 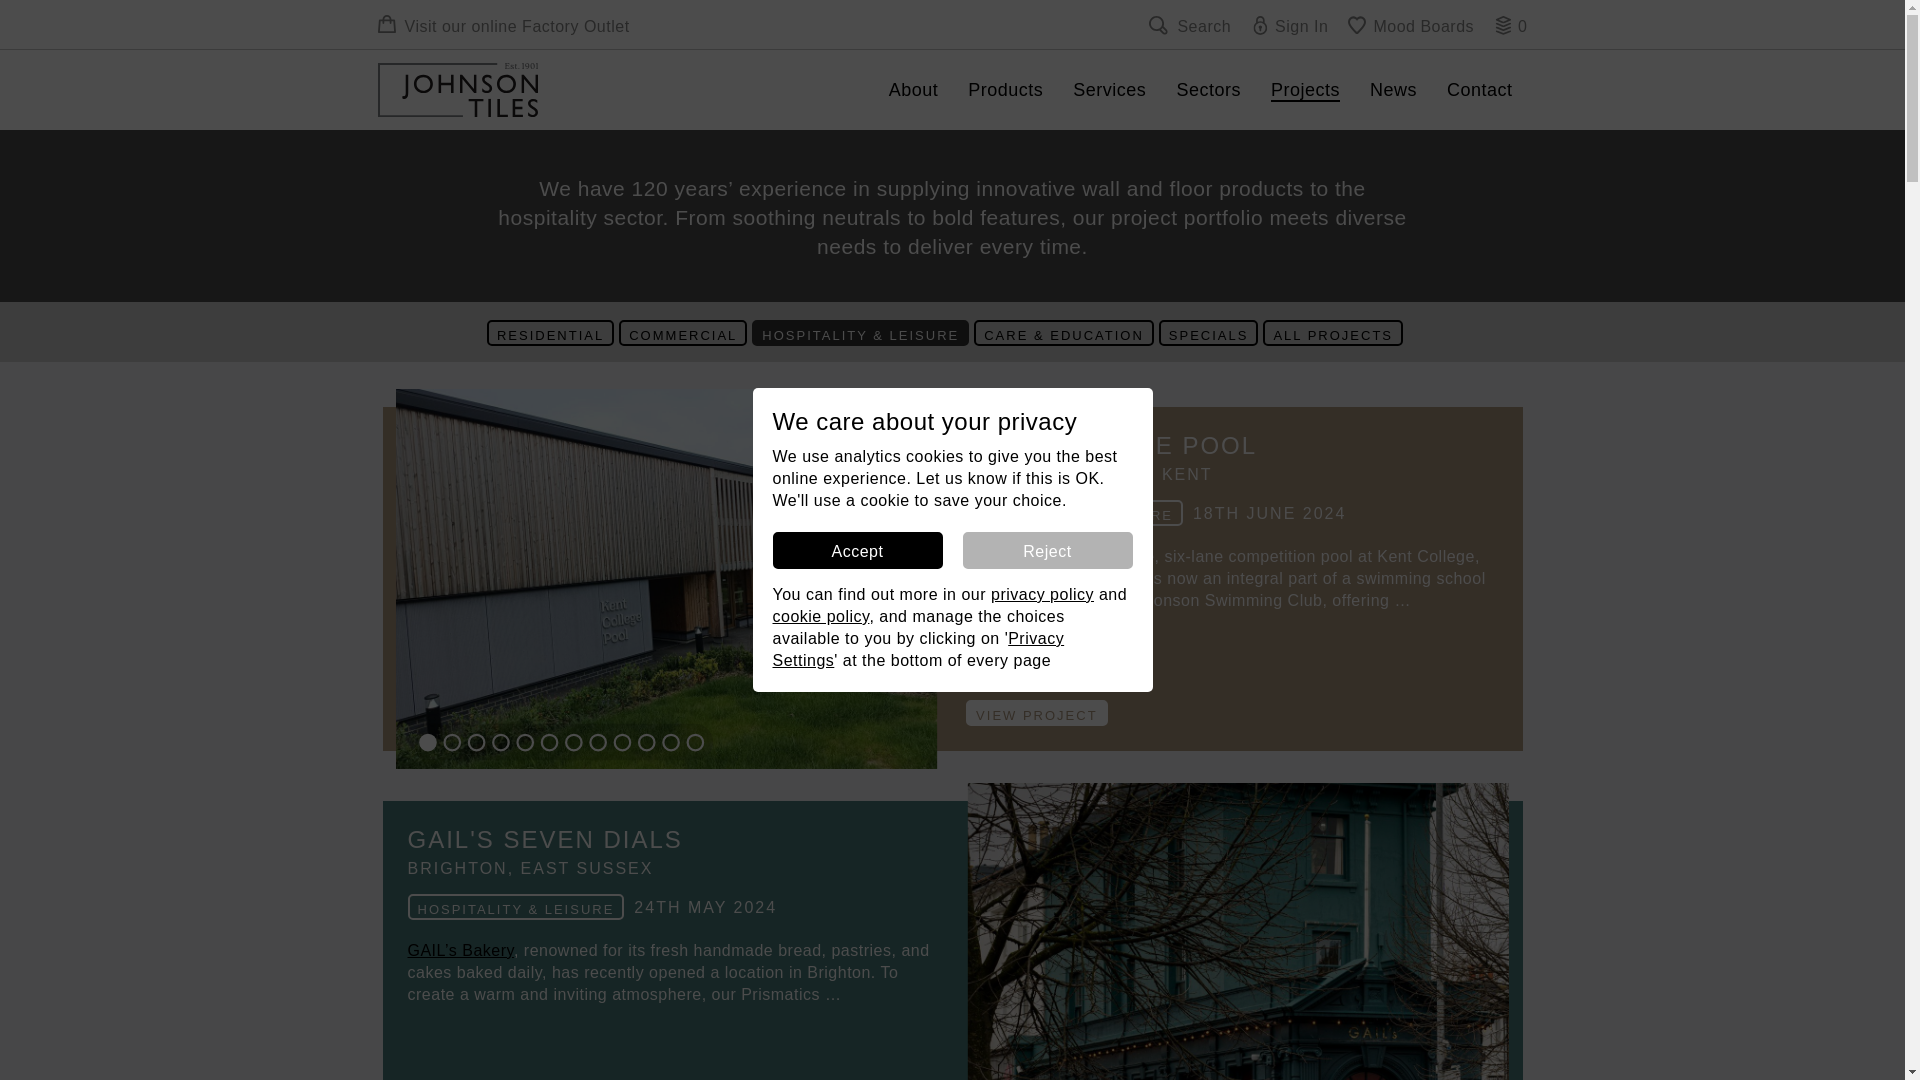 I want to click on Search, so click(x=1189, y=26).